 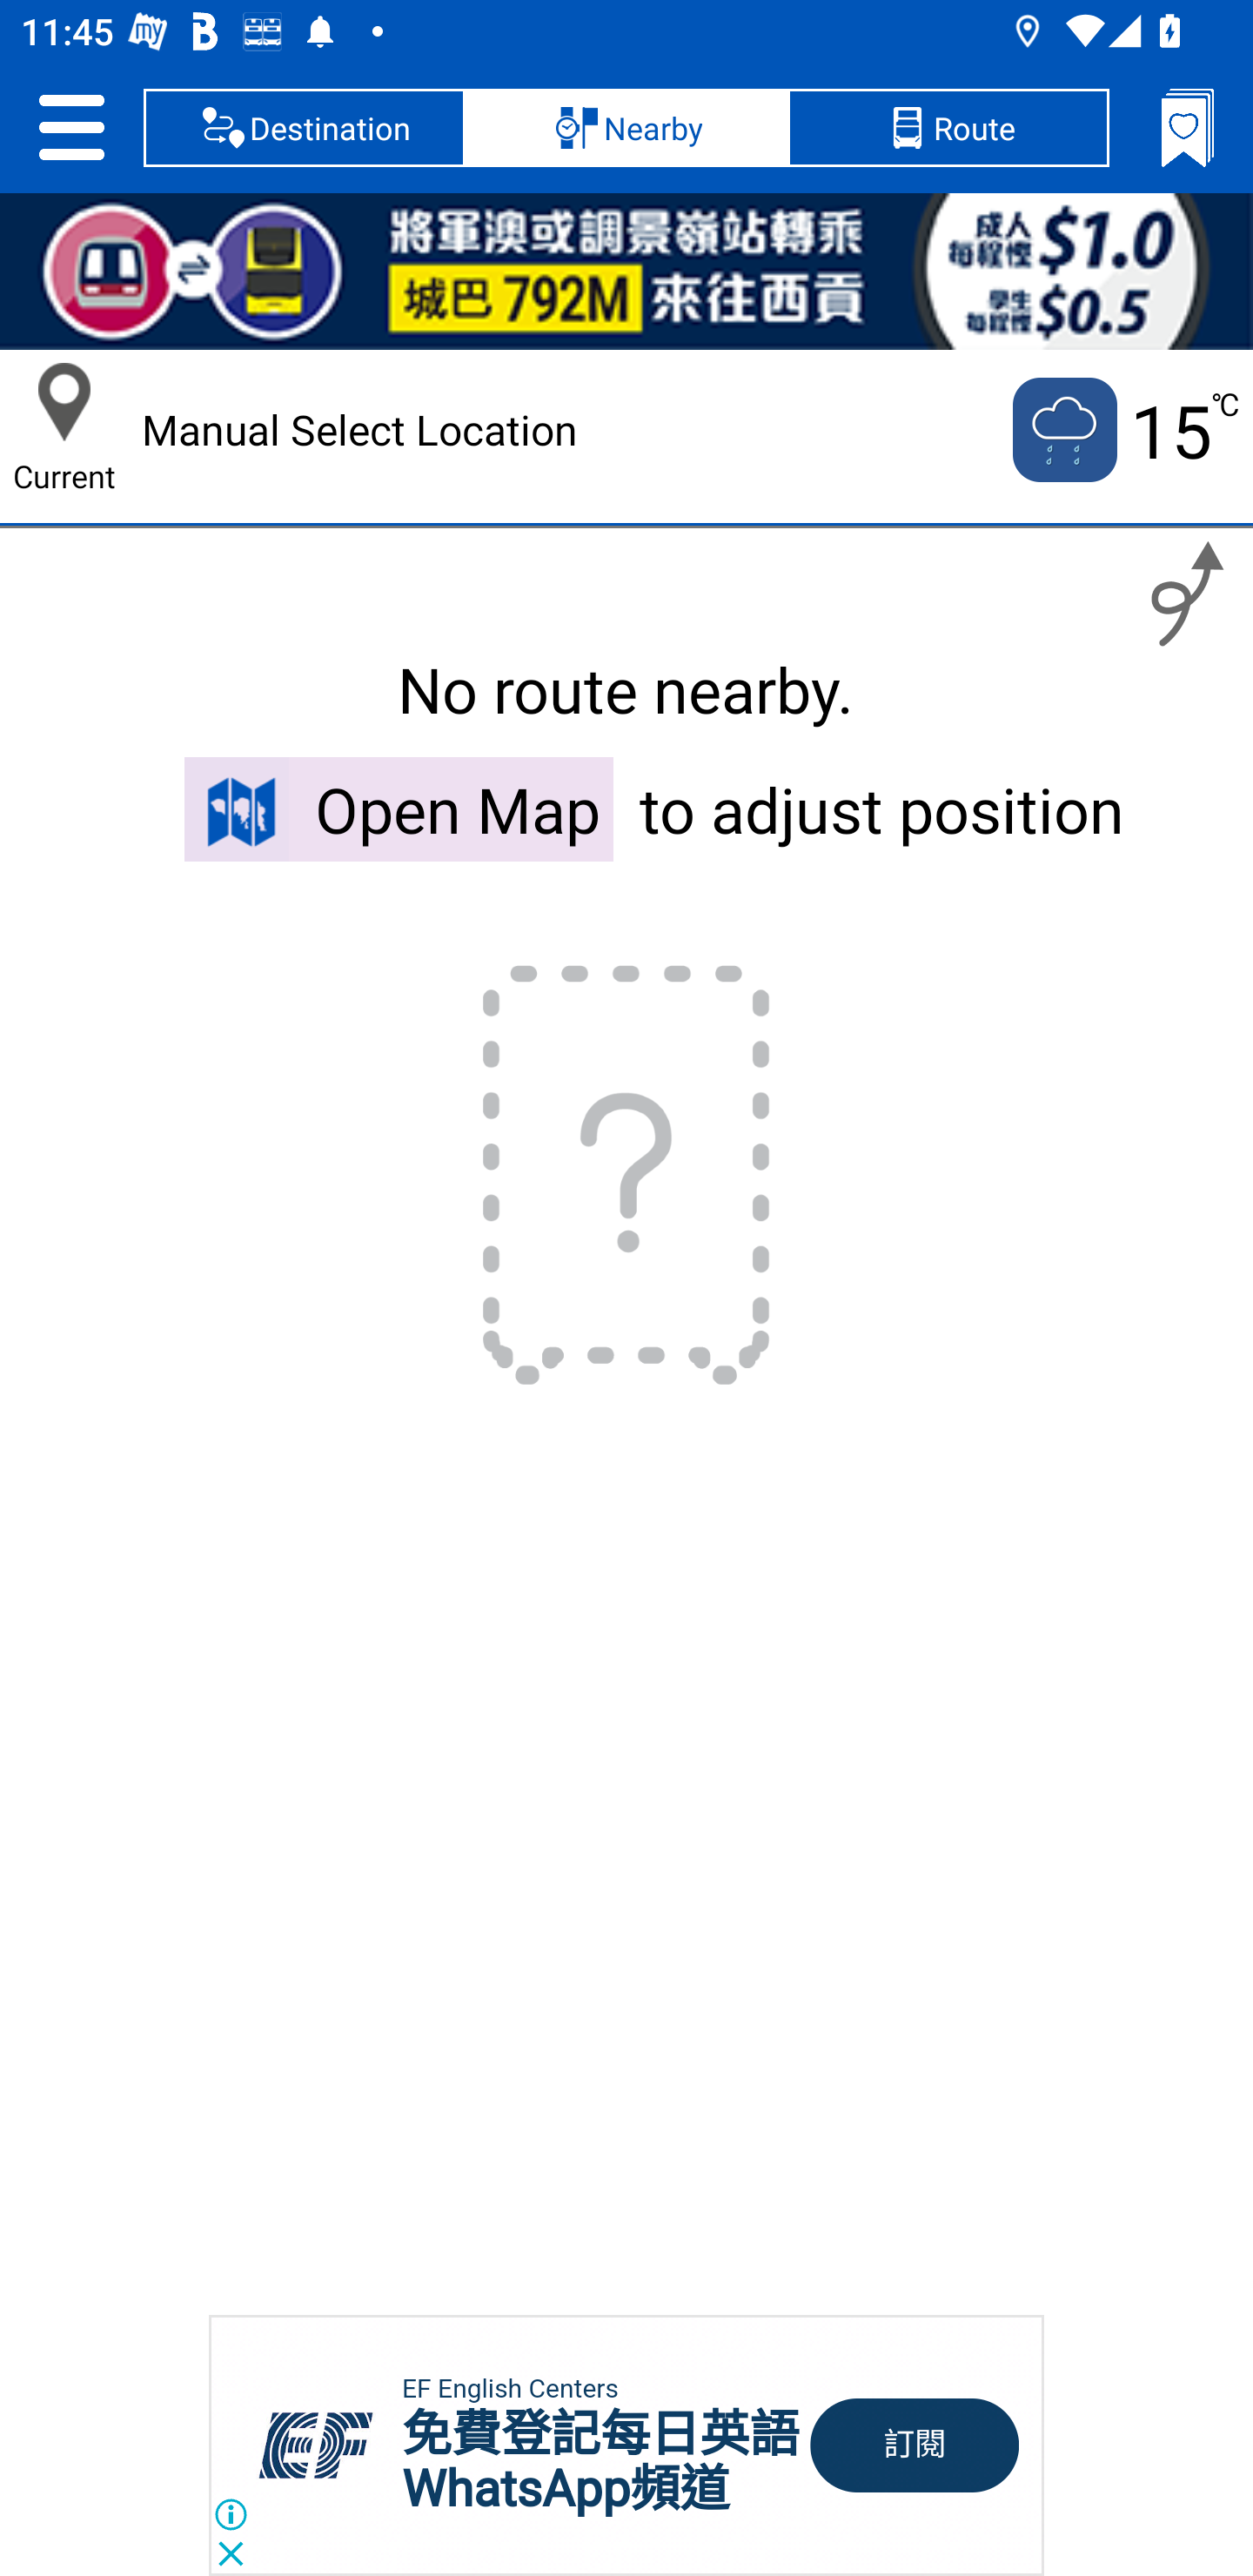 What do you see at coordinates (305, 127) in the screenshot?
I see `Destination` at bounding box center [305, 127].